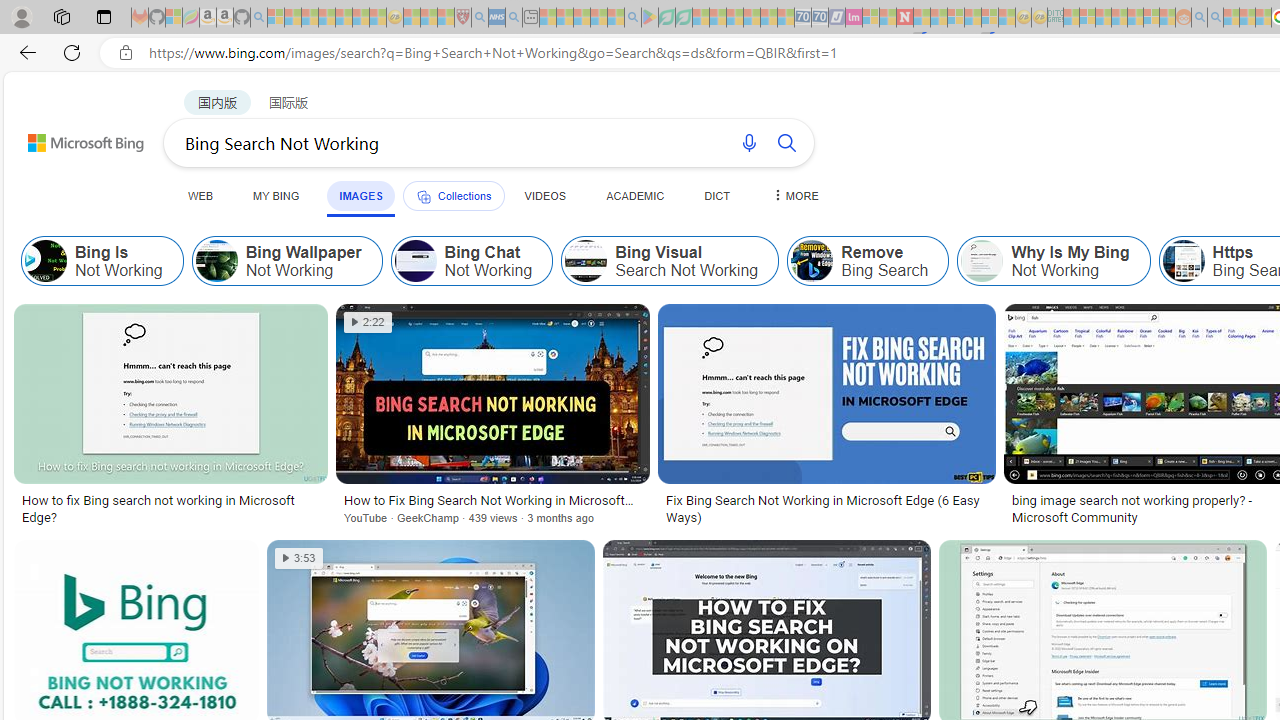 The width and height of the screenshot is (1280, 720). Describe the element at coordinates (1053, 260) in the screenshot. I see `Why Is My Bing Not Working` at that location.